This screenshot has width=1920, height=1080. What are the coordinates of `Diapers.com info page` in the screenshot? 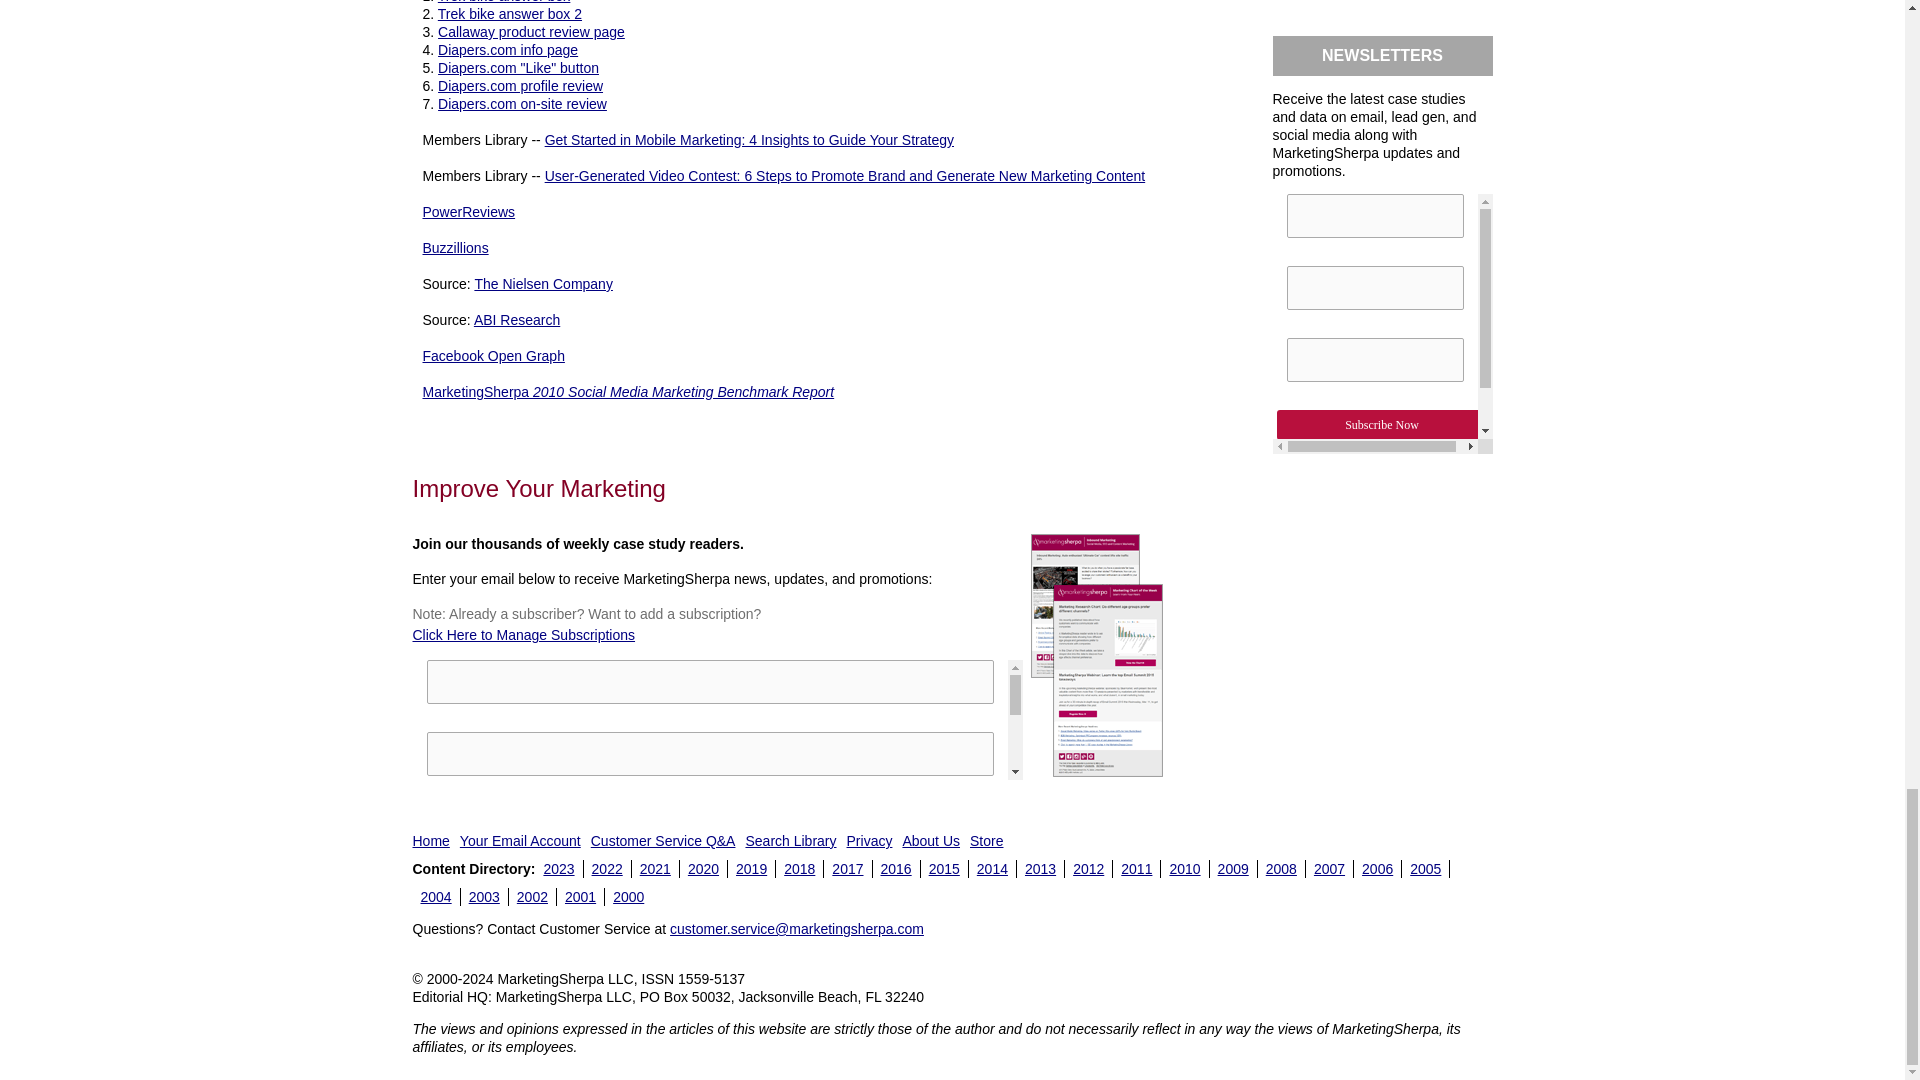 It's located at (507, 50).